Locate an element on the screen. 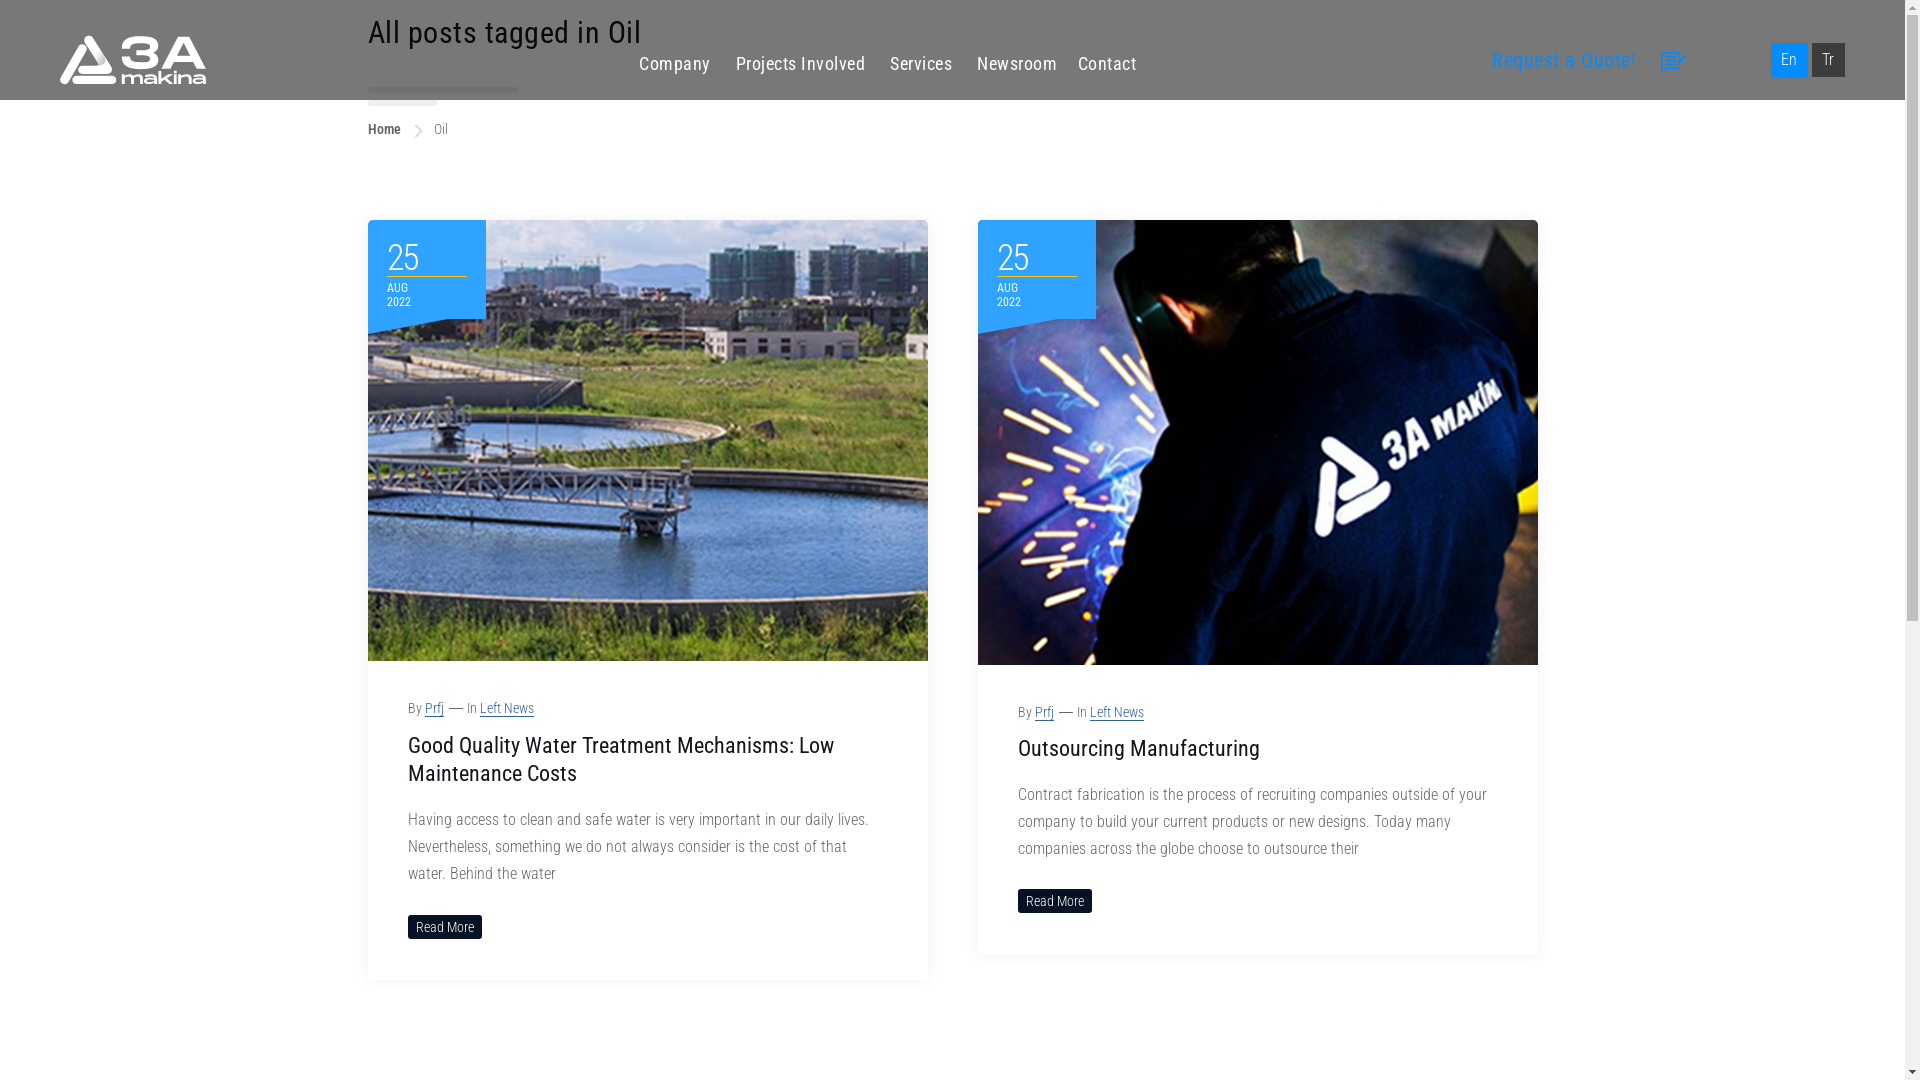 The image size is (1920, 1080). Left News is located at coordinates (507, 708).